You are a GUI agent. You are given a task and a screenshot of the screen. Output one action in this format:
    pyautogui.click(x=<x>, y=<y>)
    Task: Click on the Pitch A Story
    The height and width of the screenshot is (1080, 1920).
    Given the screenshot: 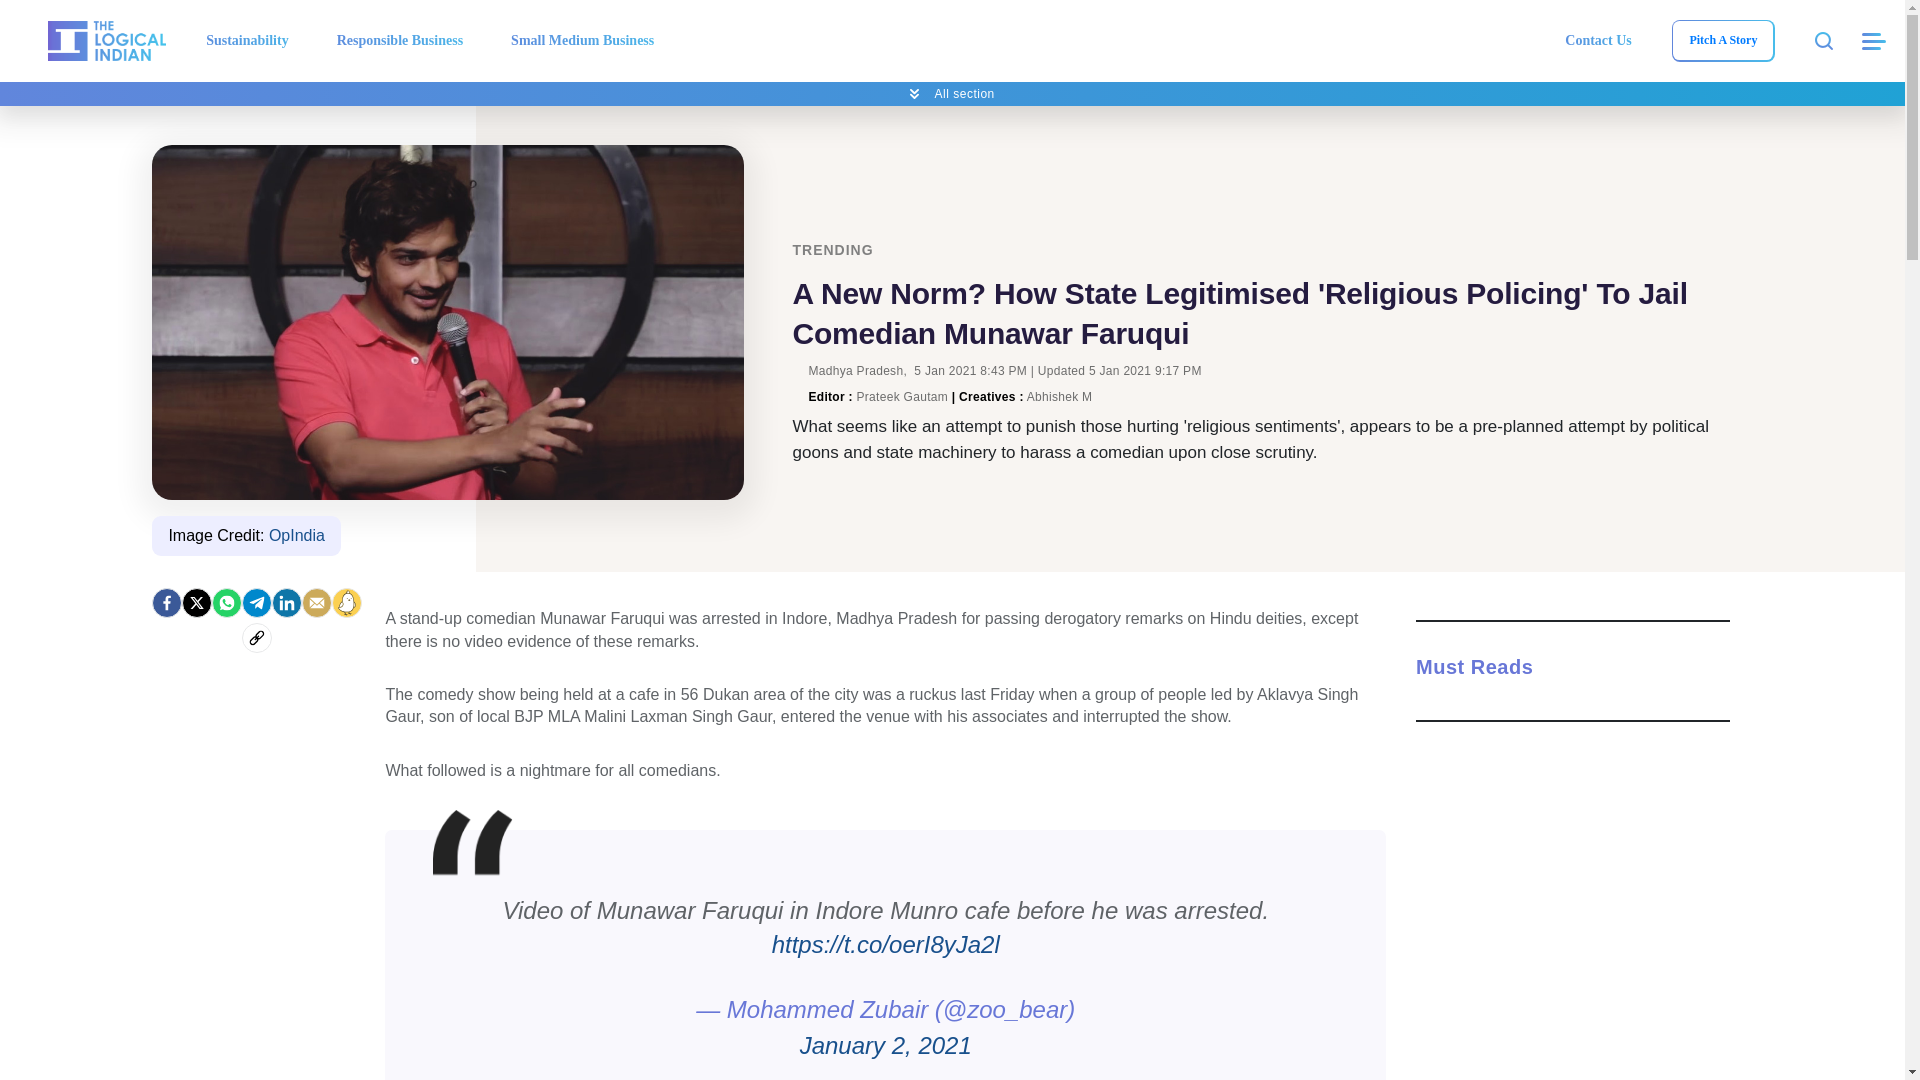 What is the action you would take?
    pyautogui.click(x=1722, y=40)
    